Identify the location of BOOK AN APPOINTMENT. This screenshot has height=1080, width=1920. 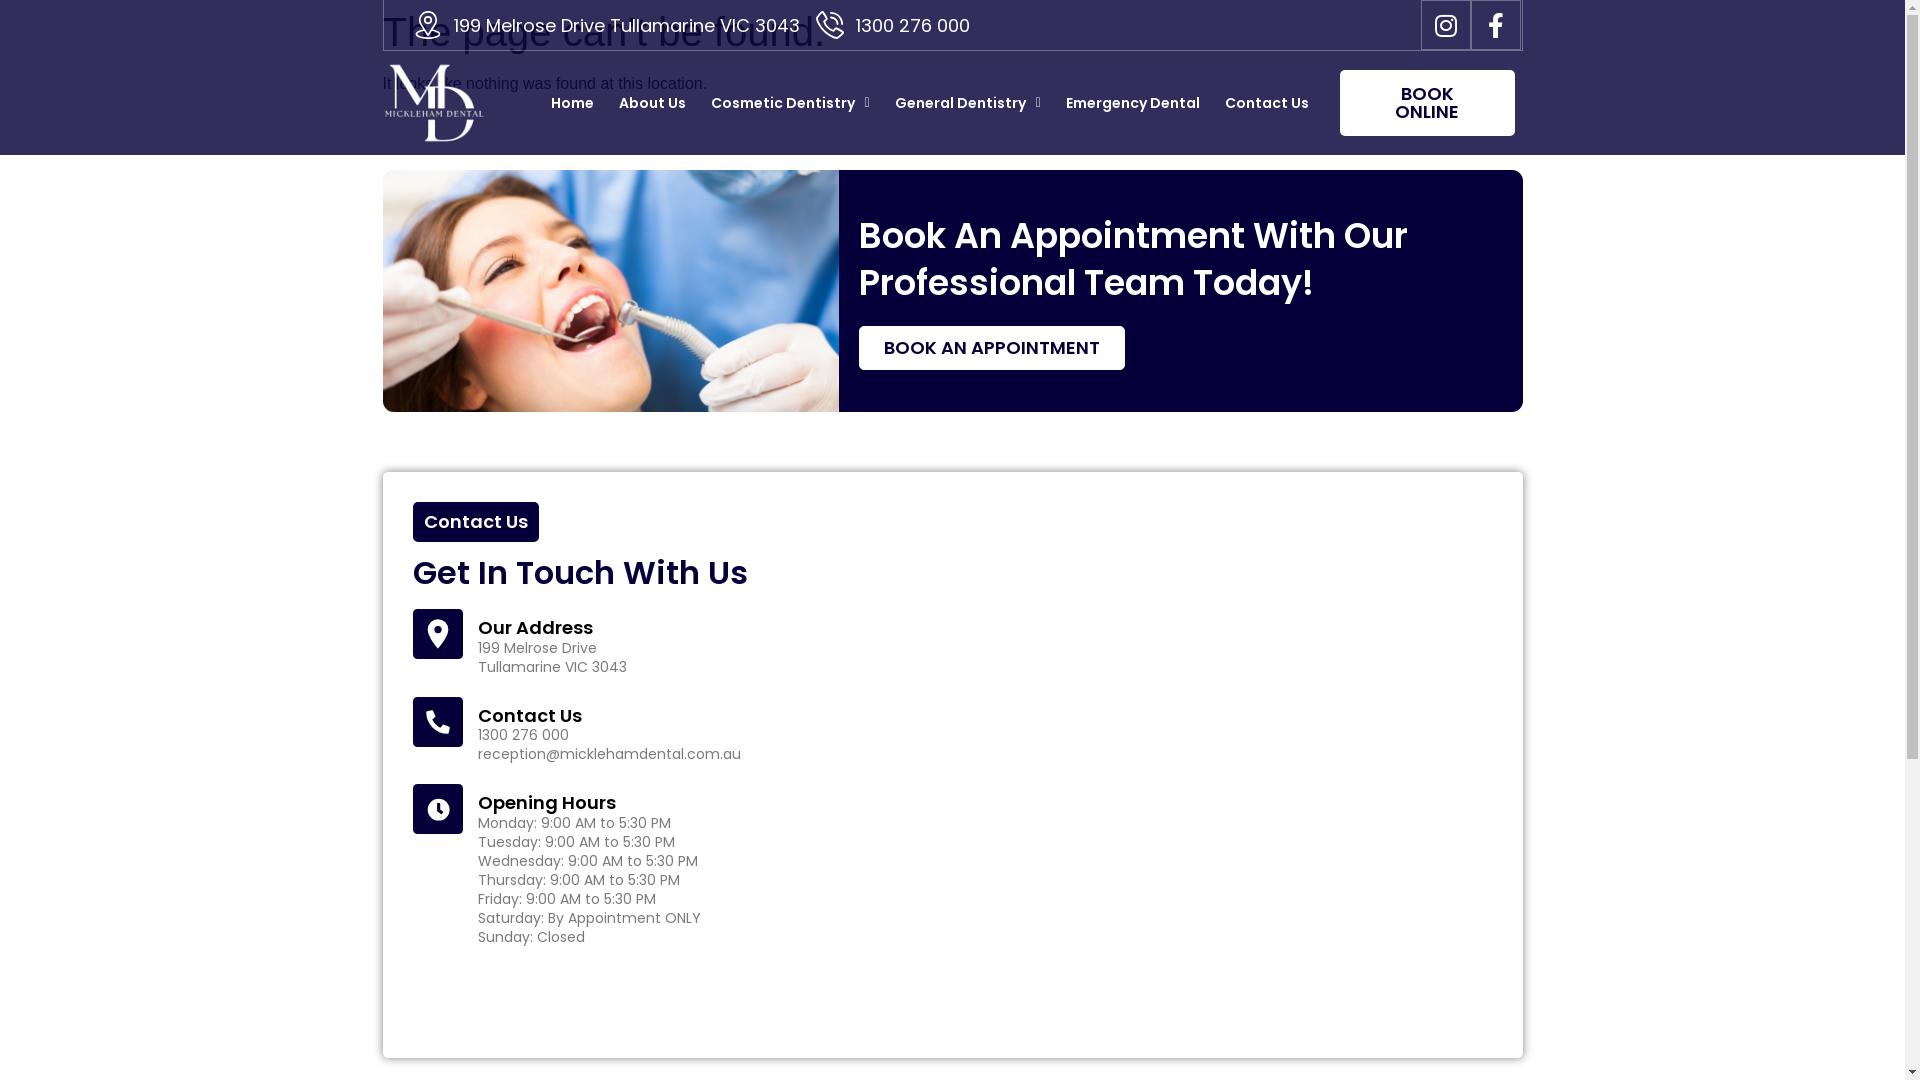
(991, 348).